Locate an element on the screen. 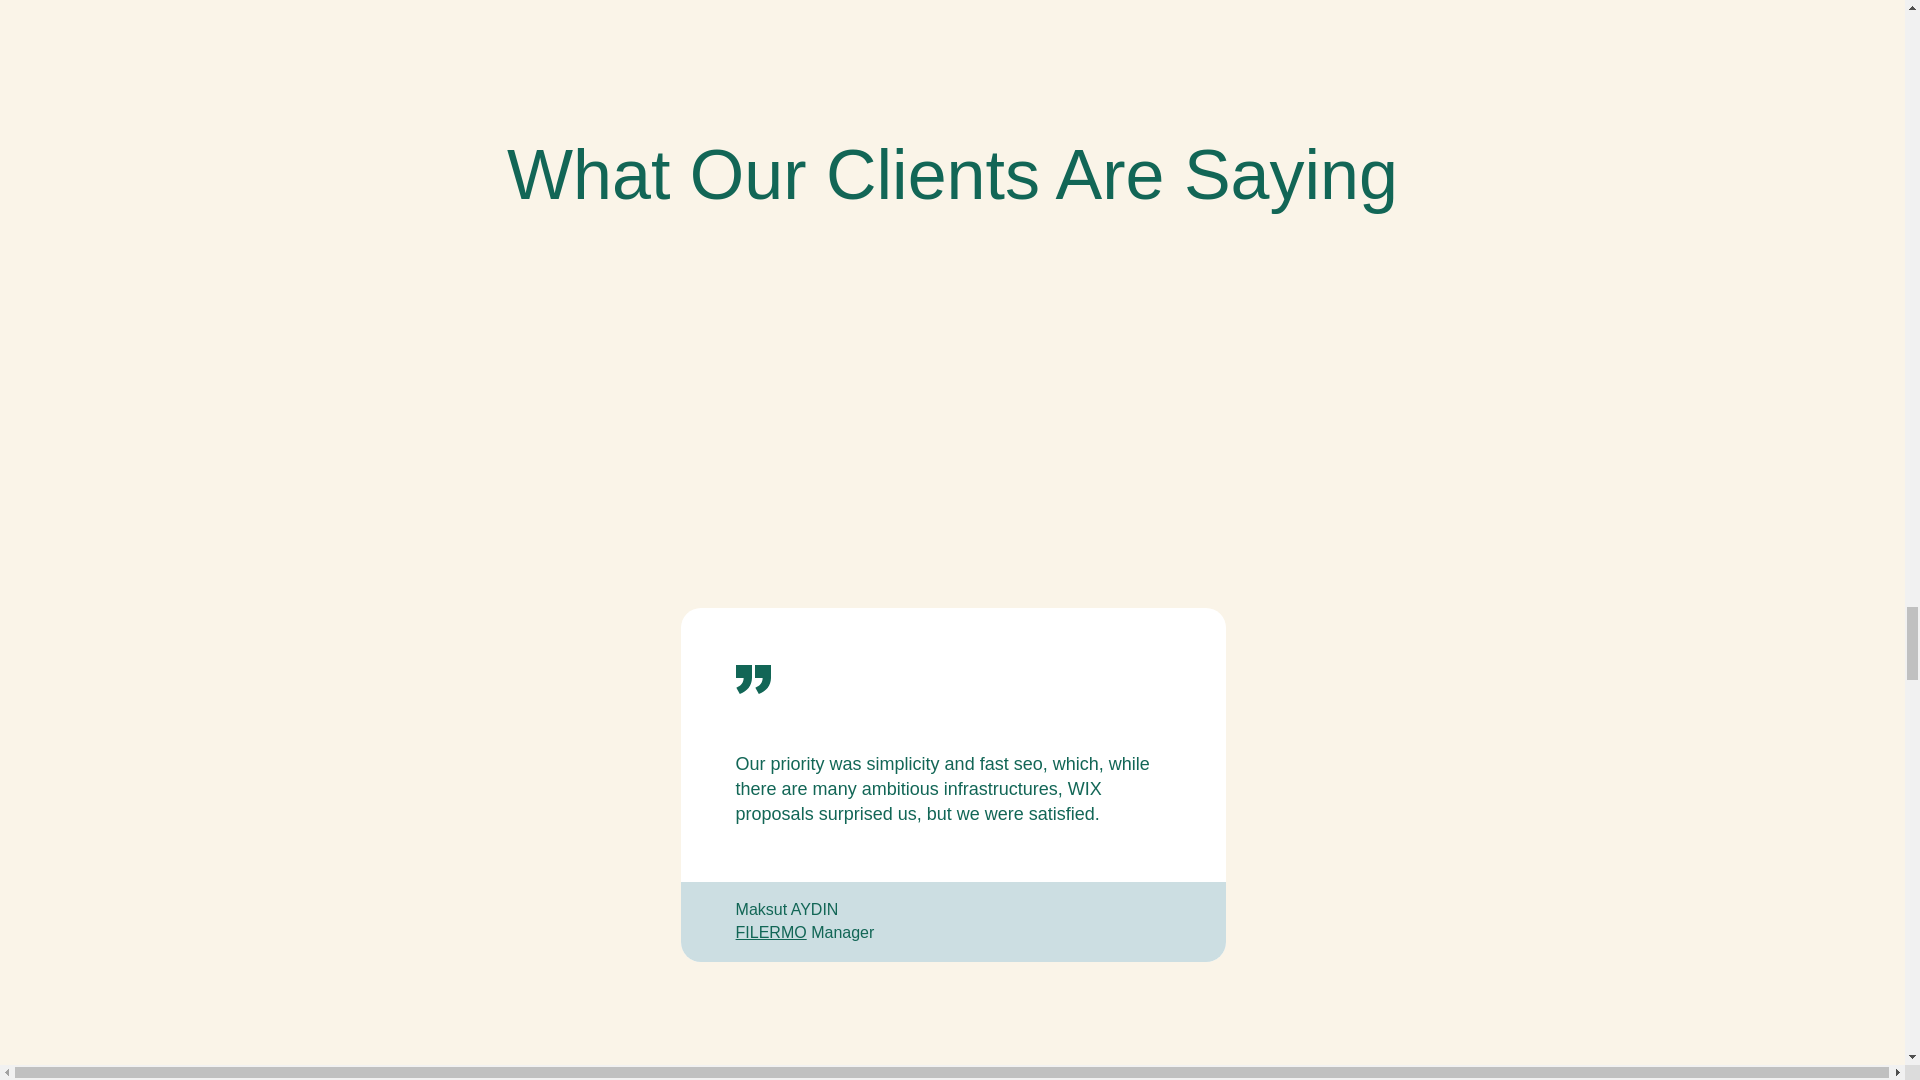 This screenshot has width=1920, height=1080. FILERMO is located at coordinates (770, 932).